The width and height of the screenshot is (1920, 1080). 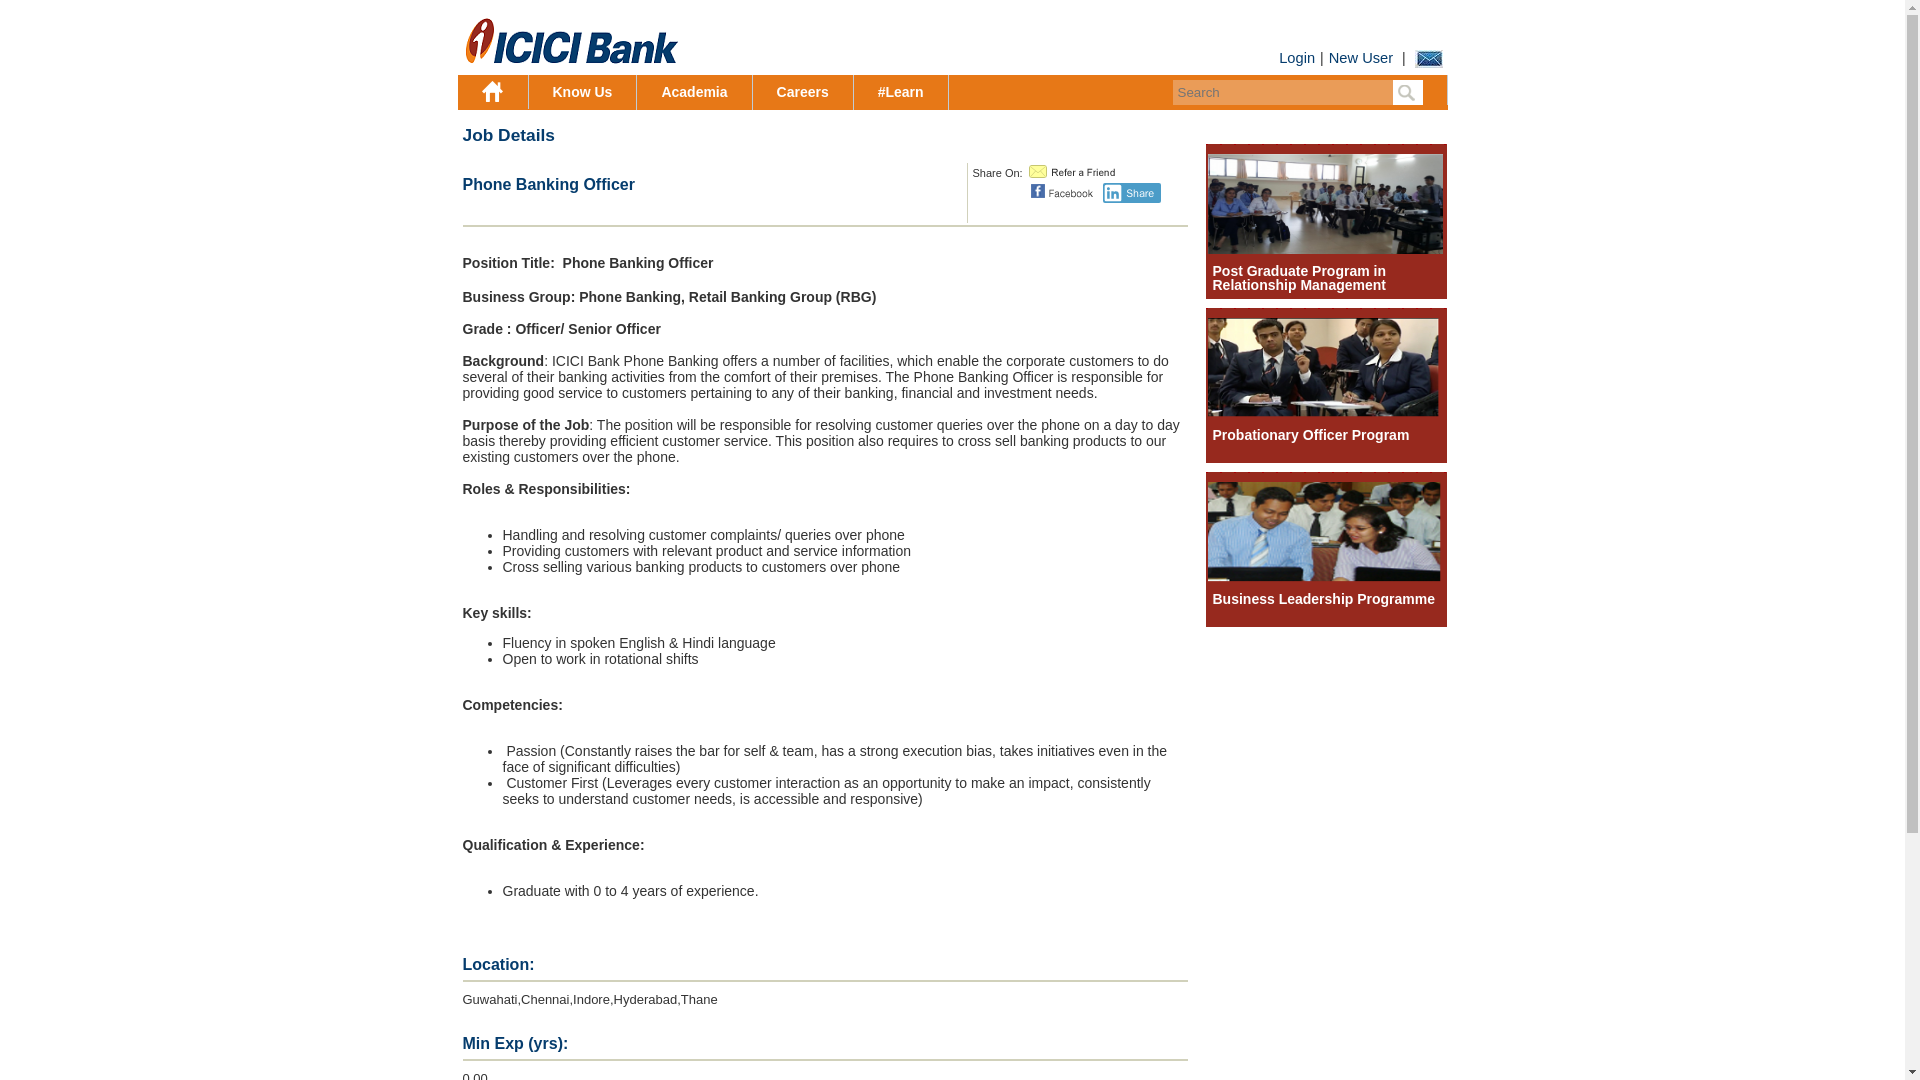 What do you see at coordinates (1299, 57) in the screenshot?
I see `Login` at bounding box center [1299, 57].